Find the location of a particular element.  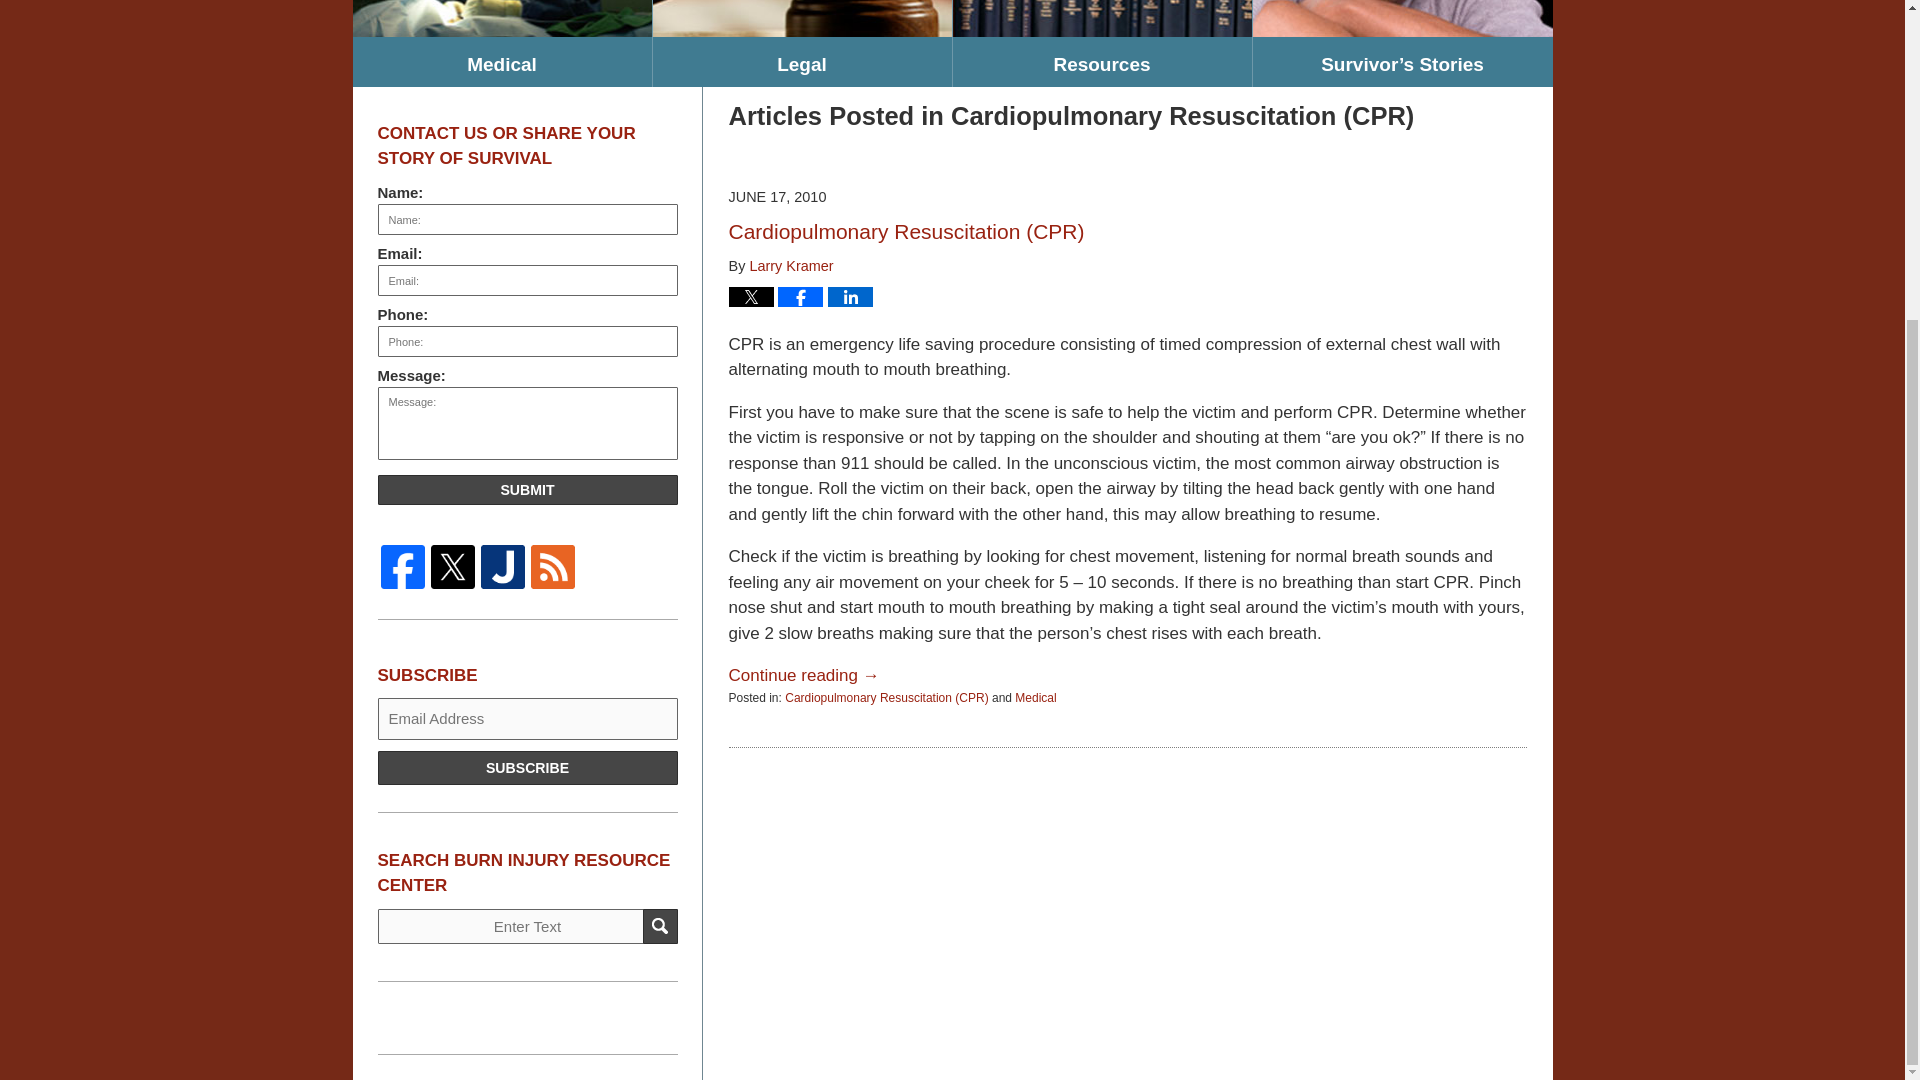

View all posts in Medical is located at coordinates (1036, 698).